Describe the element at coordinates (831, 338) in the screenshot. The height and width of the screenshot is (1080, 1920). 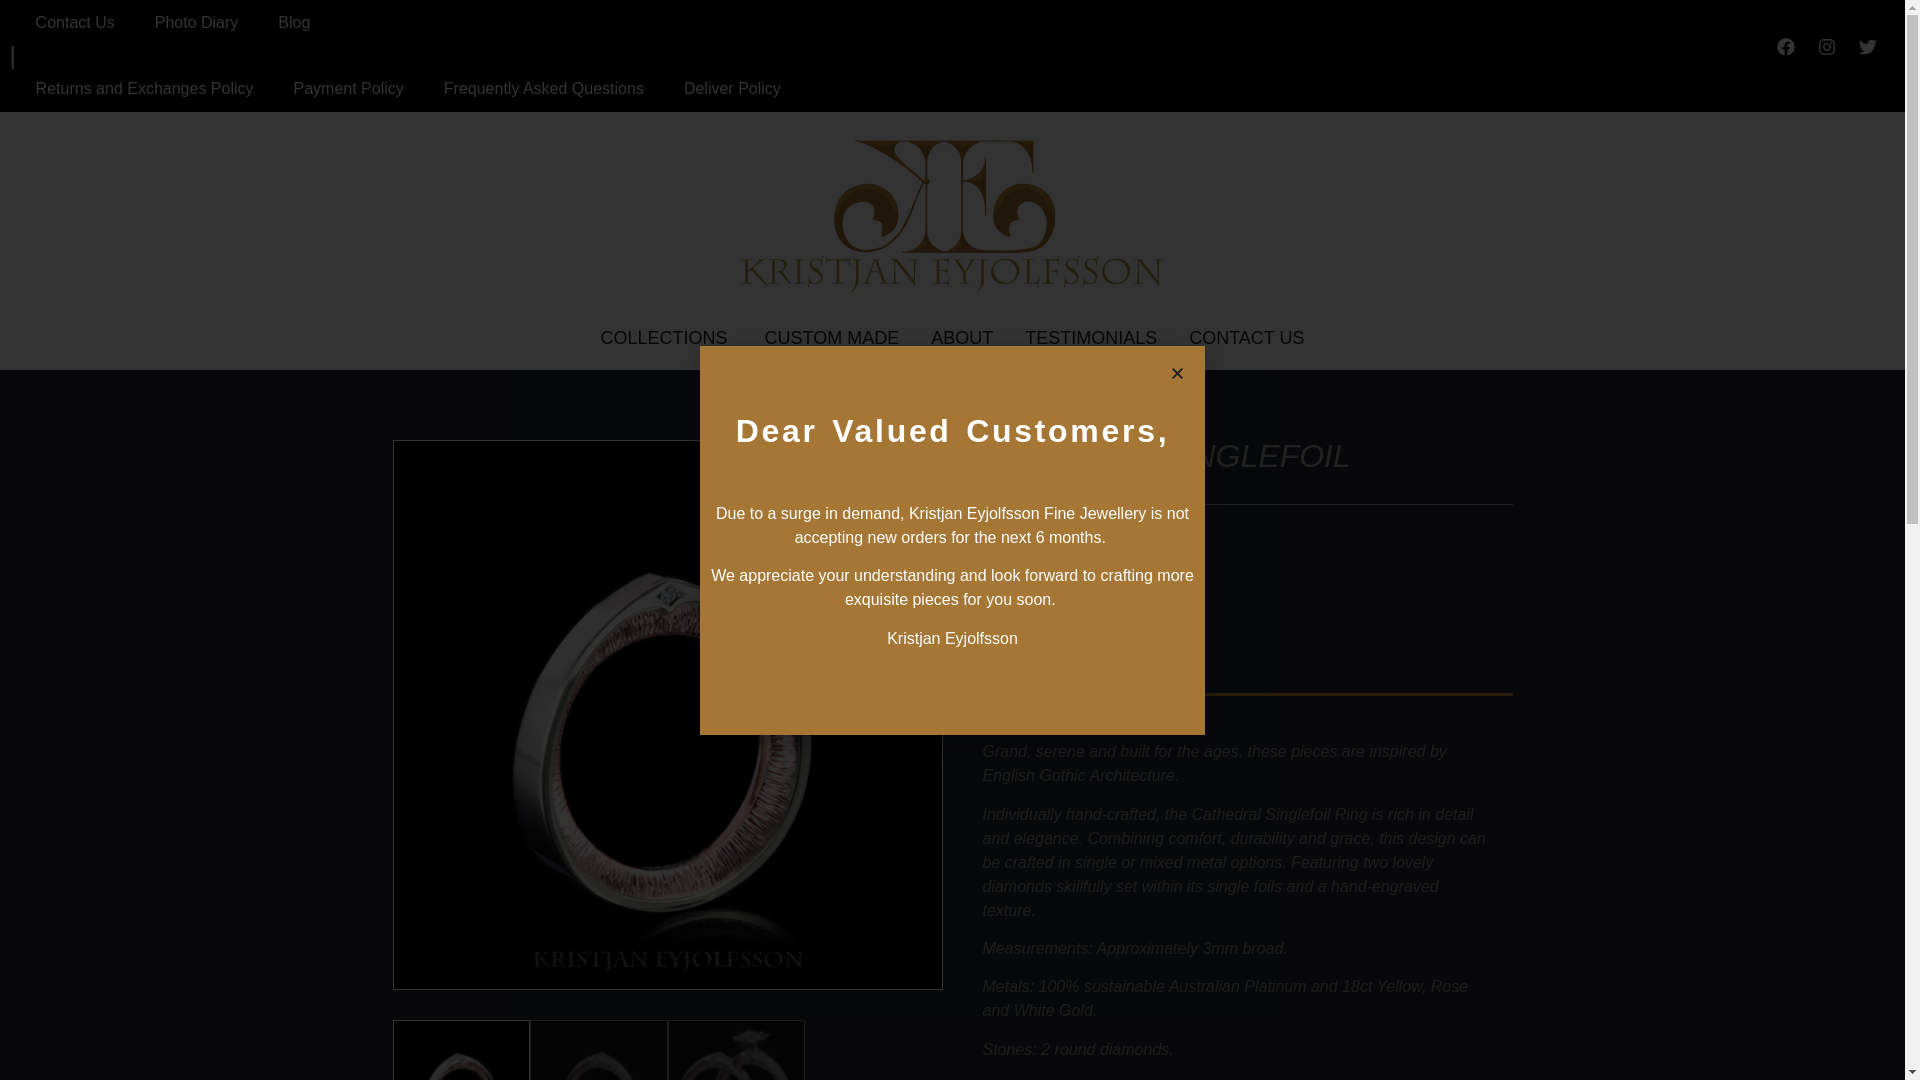
I see `CUSTOM MADE` at that location.